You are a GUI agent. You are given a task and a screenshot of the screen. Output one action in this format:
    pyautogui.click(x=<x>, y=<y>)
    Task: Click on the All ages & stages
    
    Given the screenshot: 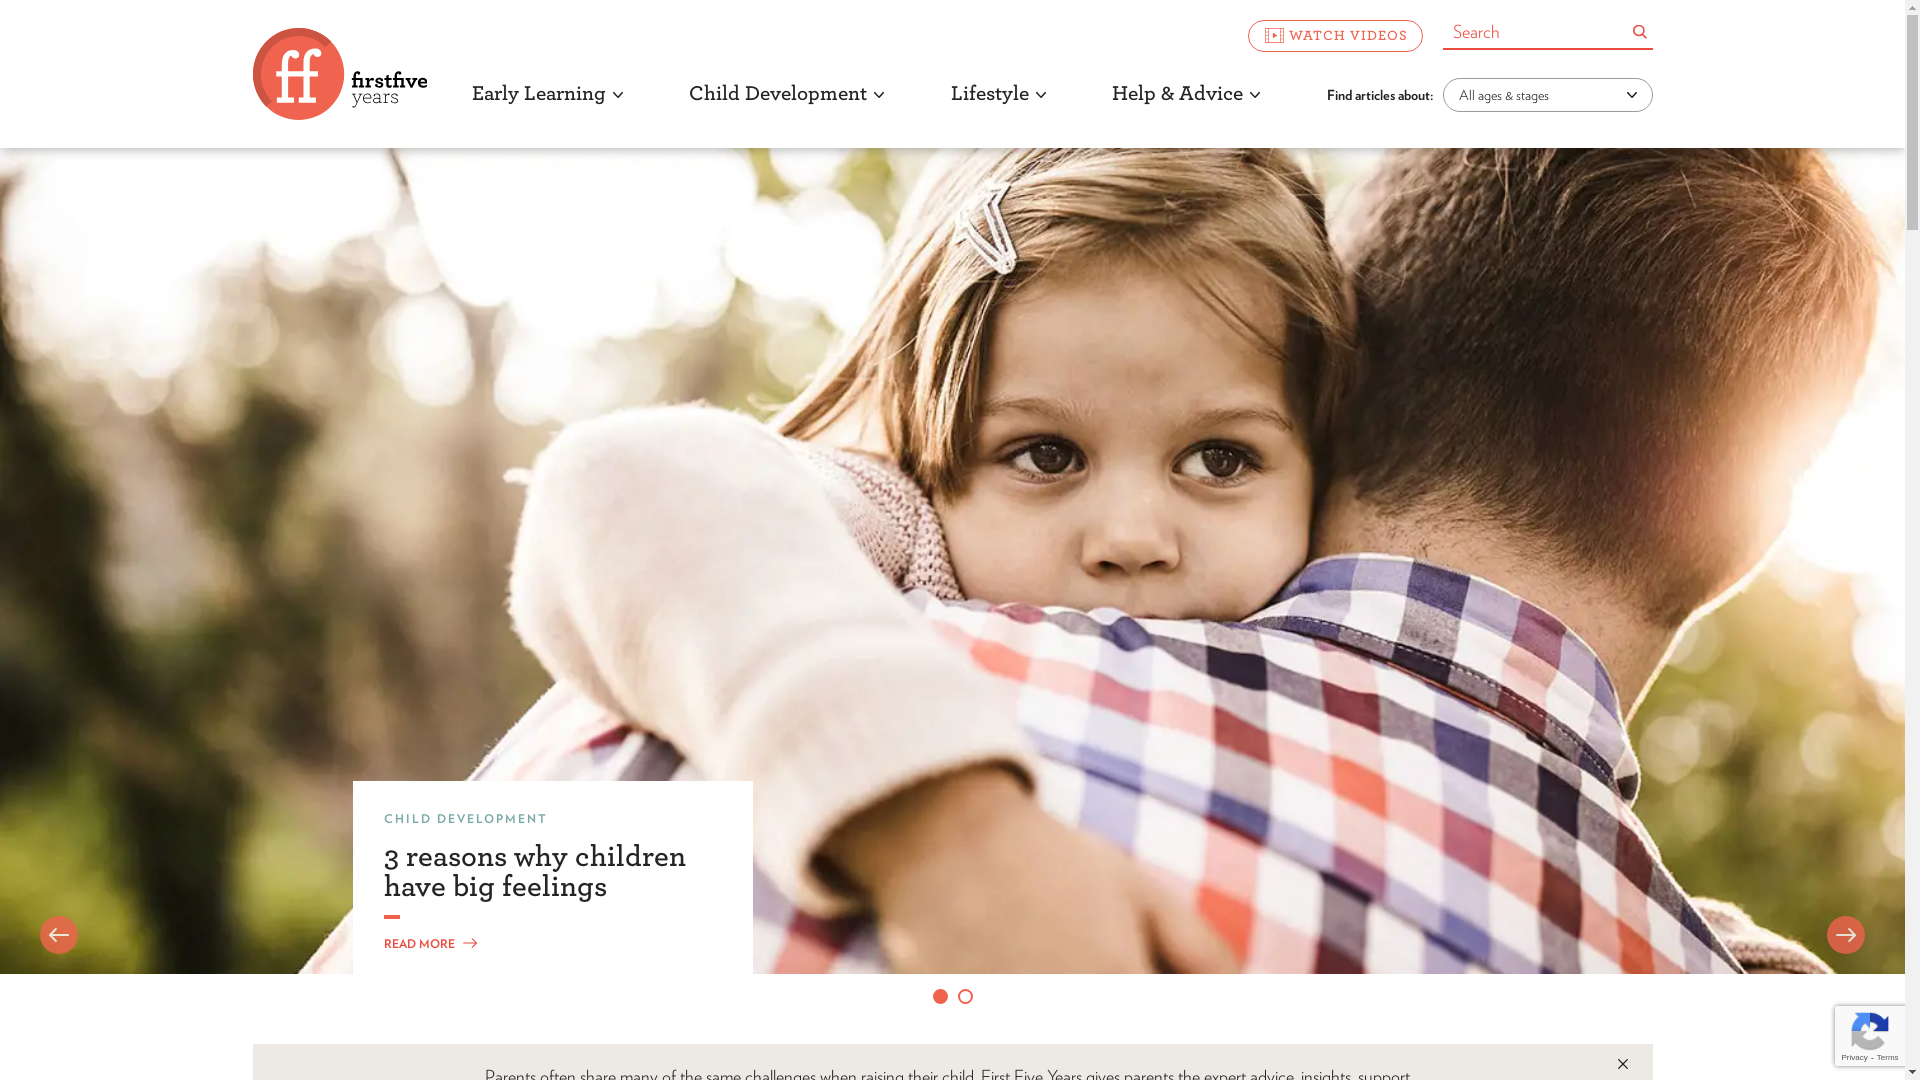 What is the action you would take?
    pyautogui.click(x=1547, y=94)
    